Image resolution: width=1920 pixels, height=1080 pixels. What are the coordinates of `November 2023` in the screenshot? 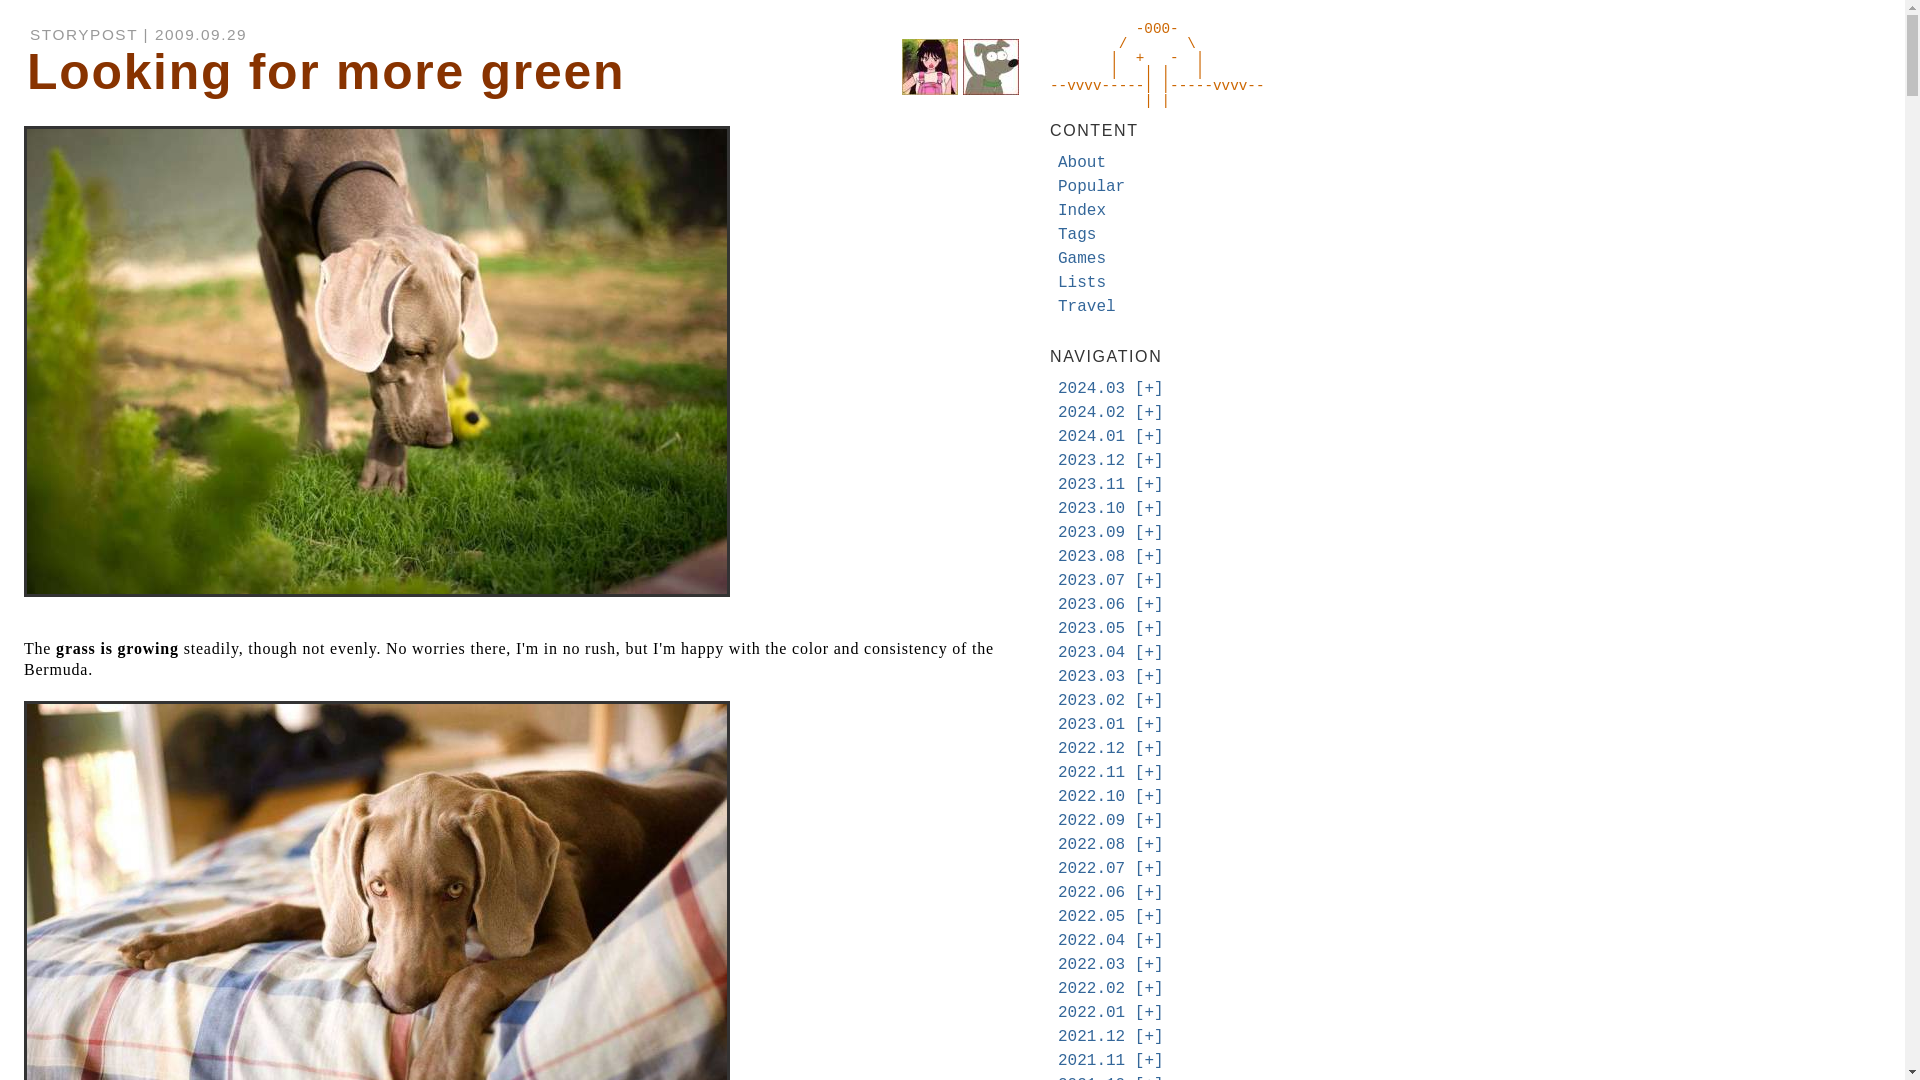 It's located at (1091, 484).